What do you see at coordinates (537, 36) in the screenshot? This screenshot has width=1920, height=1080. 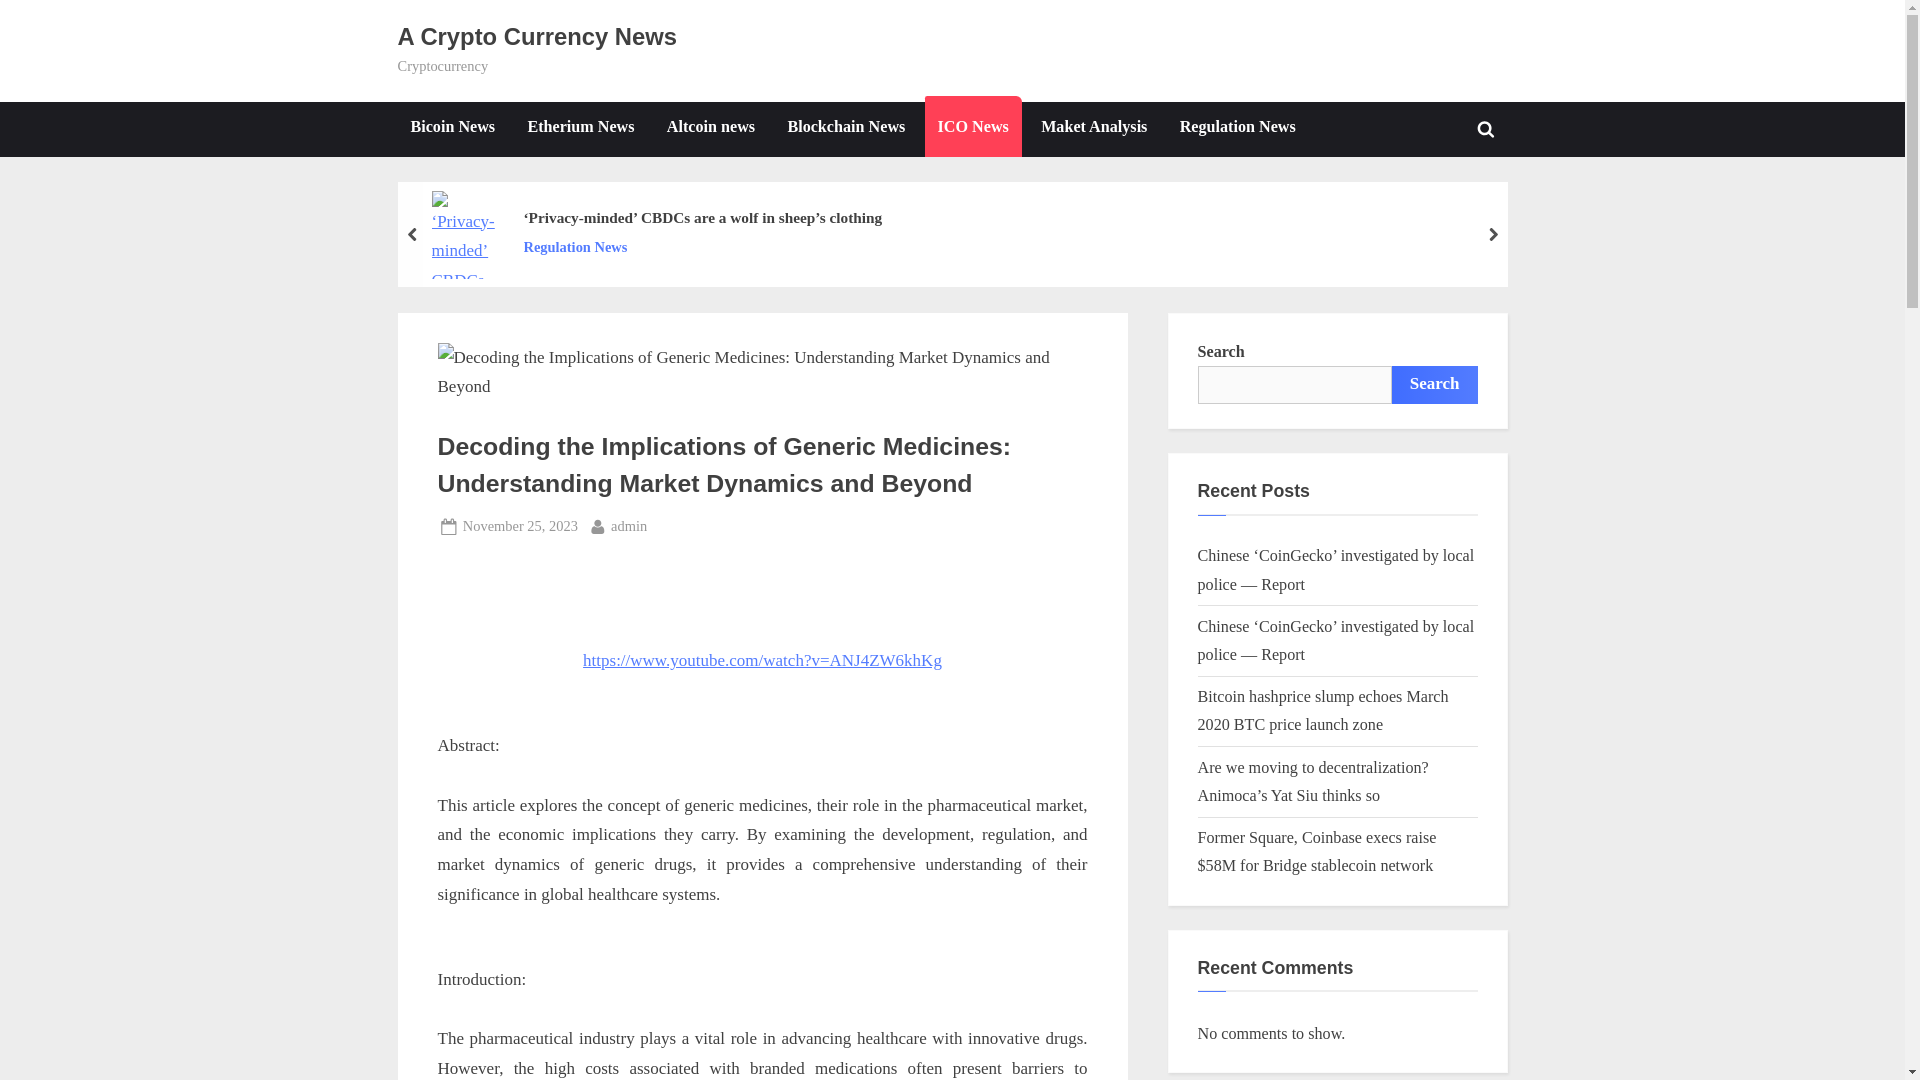 I see `A Crypto Currency News` at bounding box center [537, 36].